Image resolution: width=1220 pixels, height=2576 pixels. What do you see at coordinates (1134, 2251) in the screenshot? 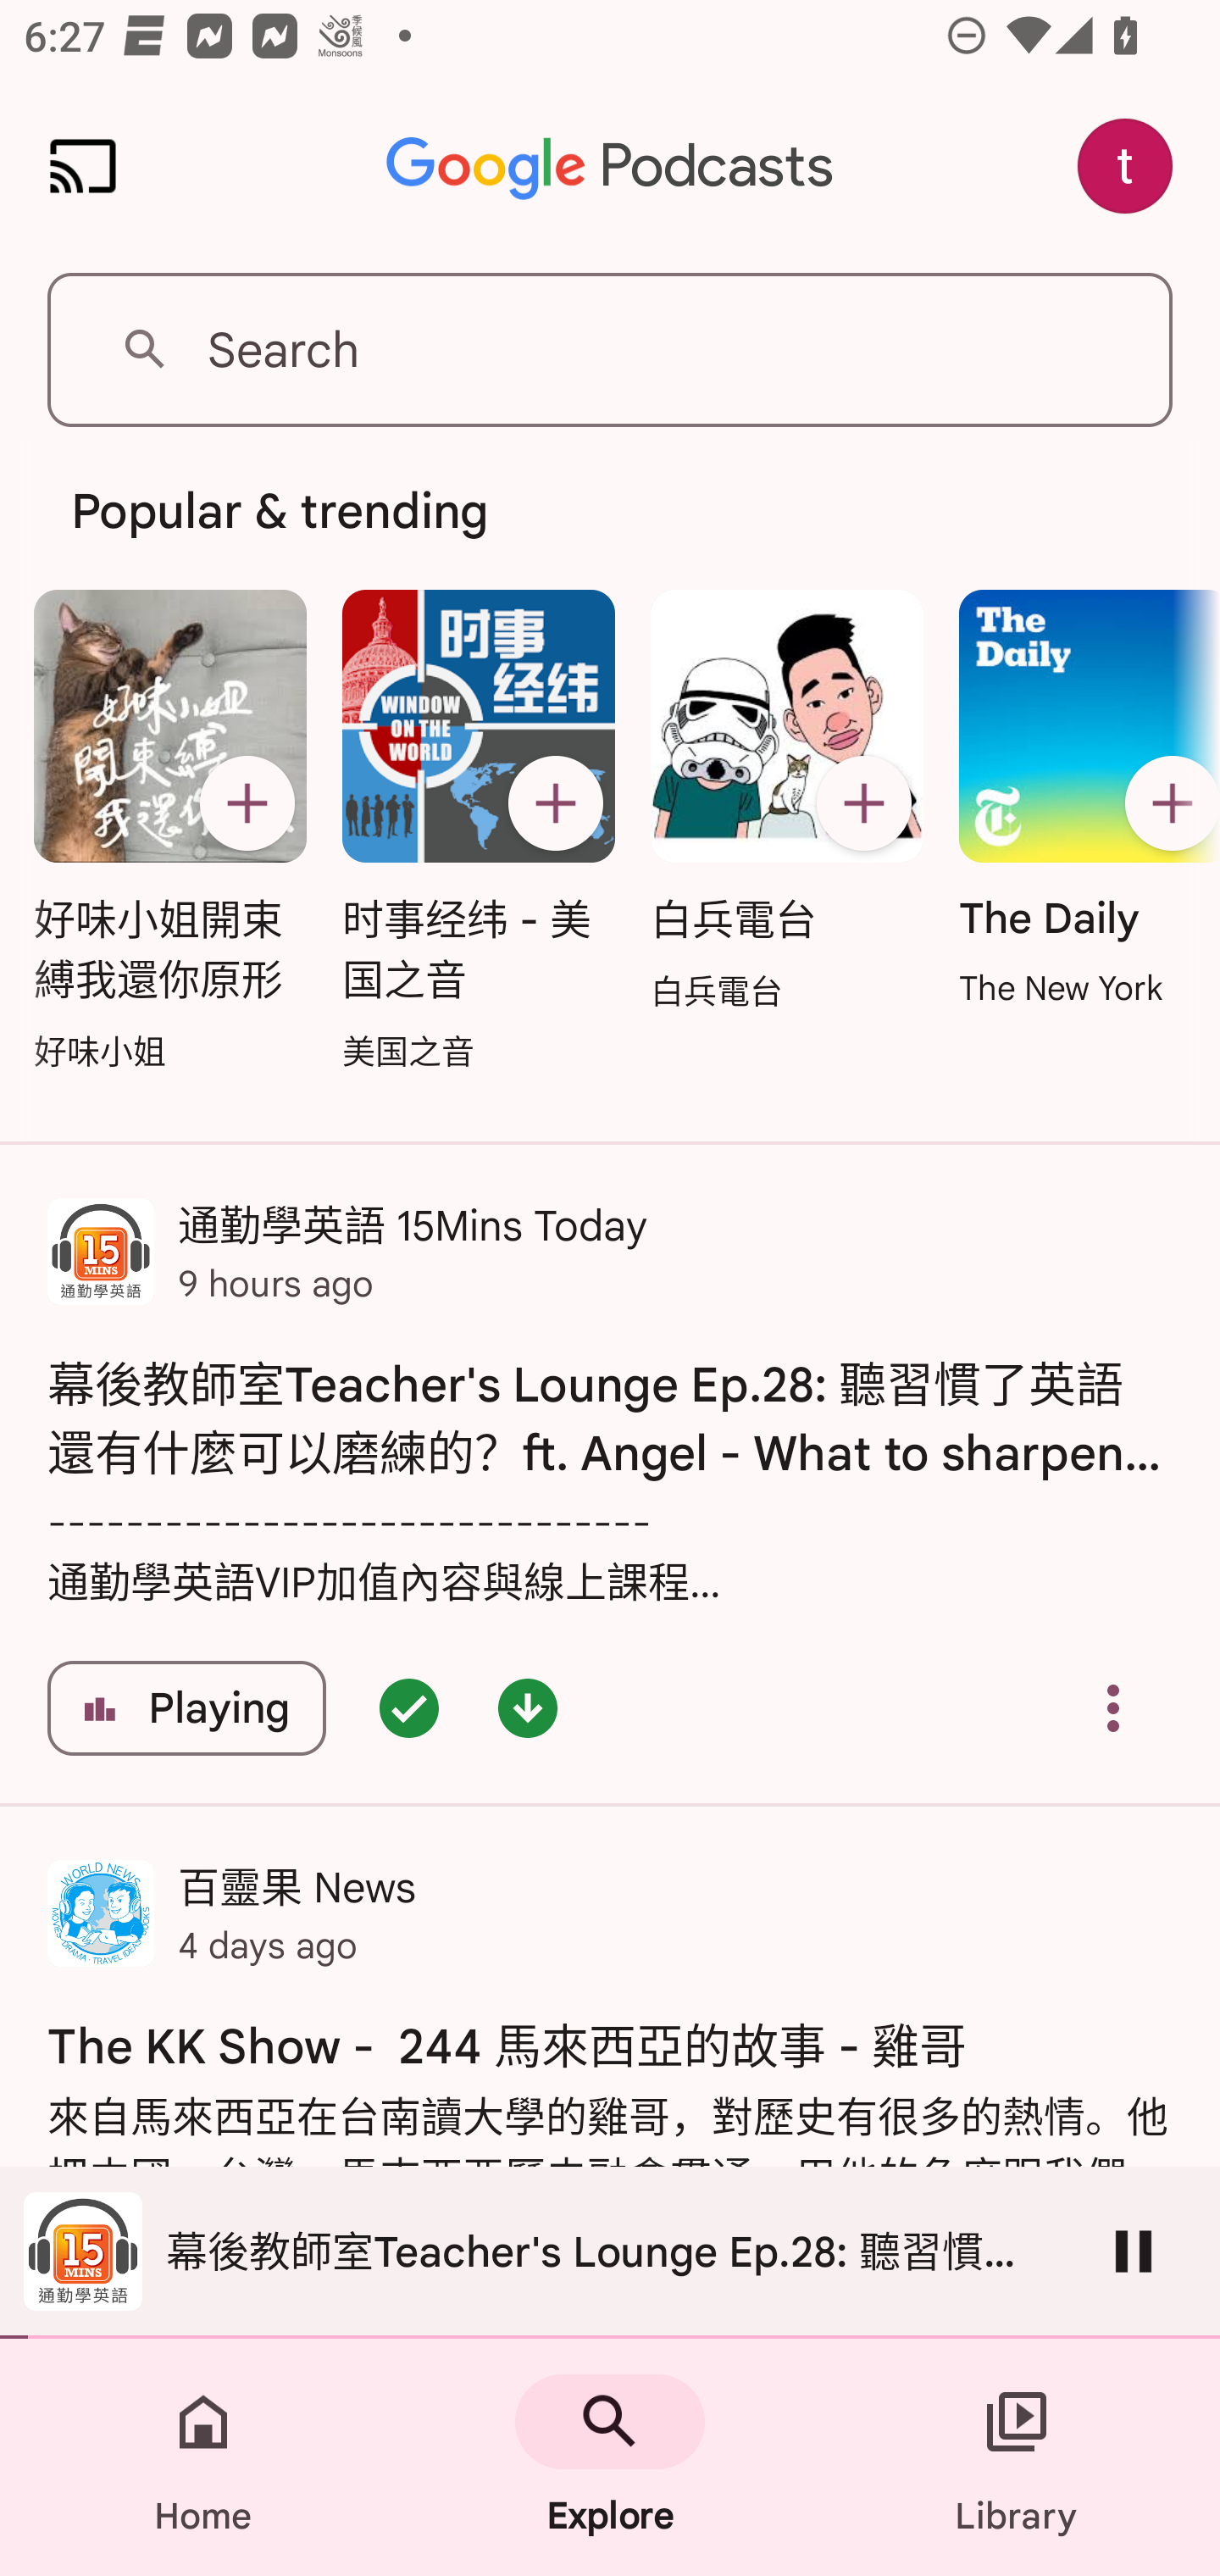
I see `Pause` at bounding box center [1134, 2251].